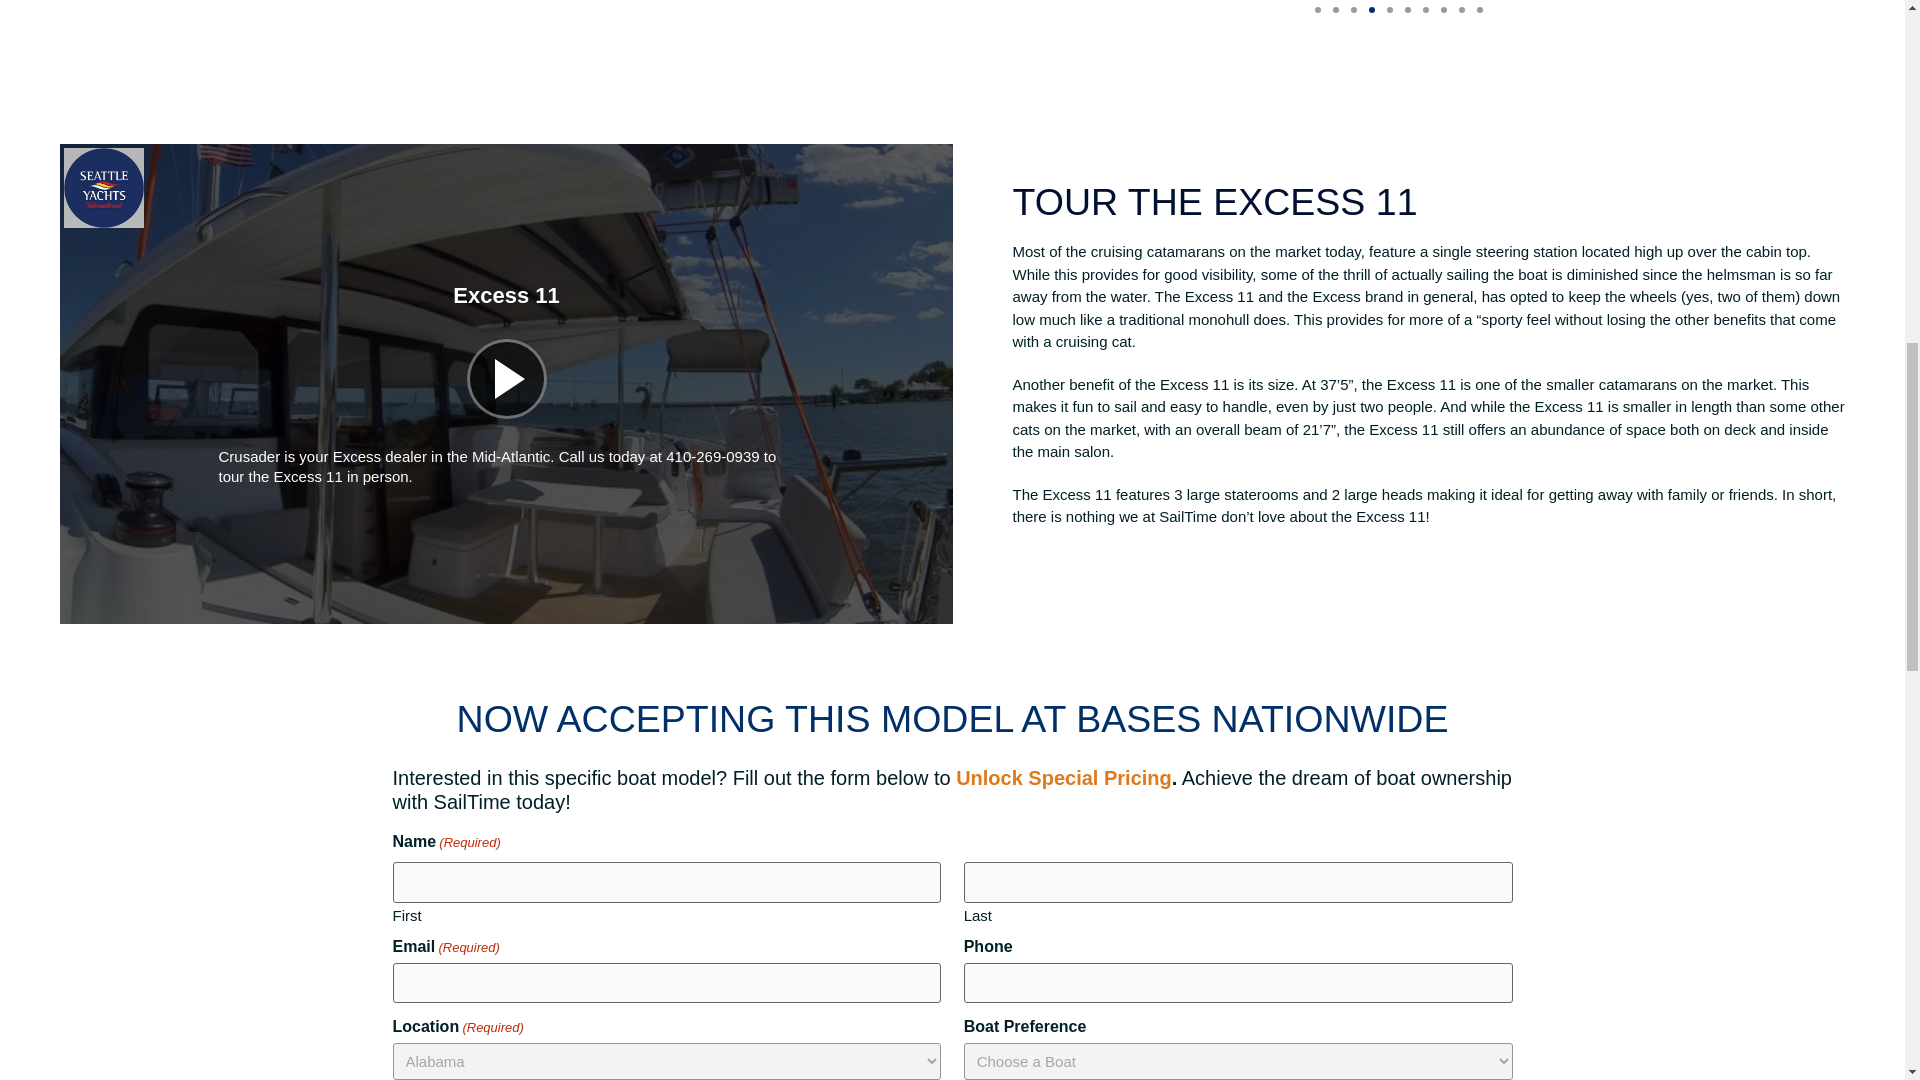 This screenshot has width=1920, height=1080. Describe the element at coordinates (1770, 85) in the screenshot. I see `FareHarbor` at that location.